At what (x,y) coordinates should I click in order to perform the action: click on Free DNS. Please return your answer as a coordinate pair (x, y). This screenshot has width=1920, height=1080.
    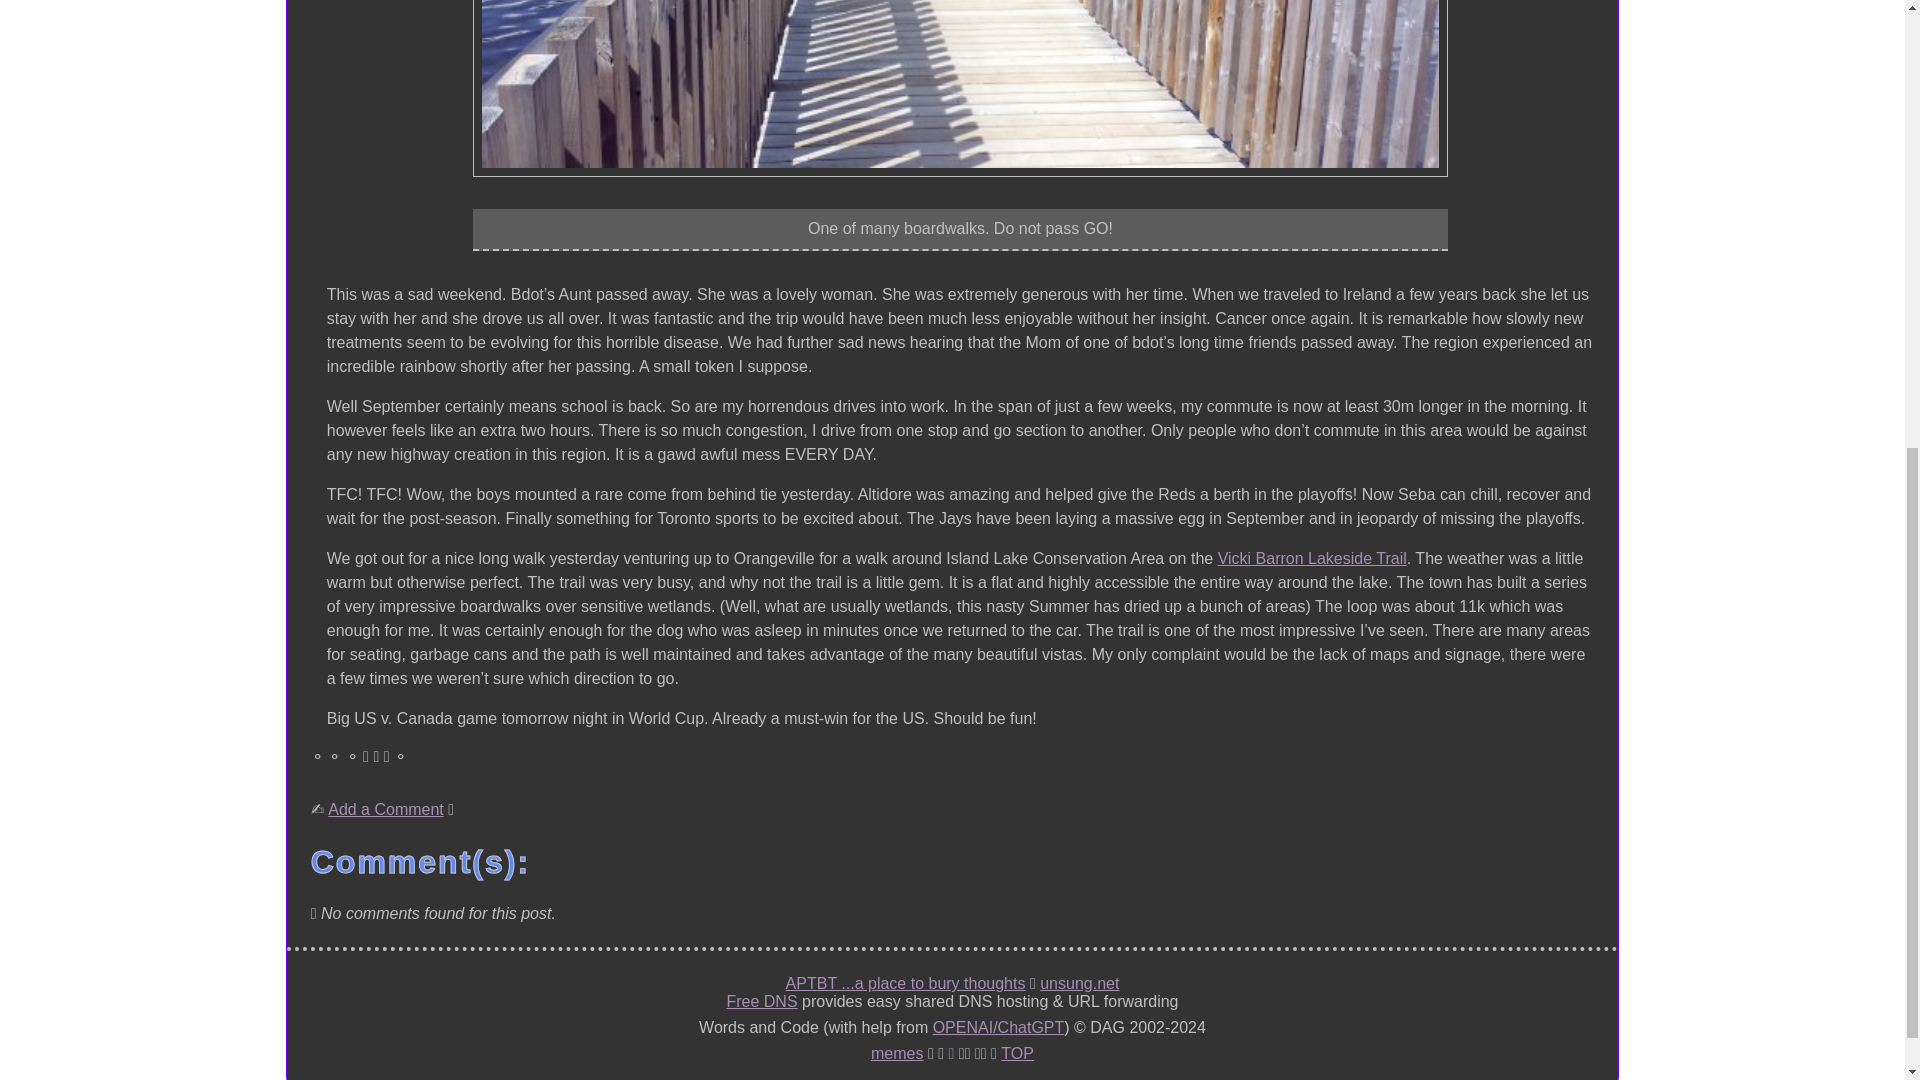
    Looking at the image, I should click on (760, 1001).